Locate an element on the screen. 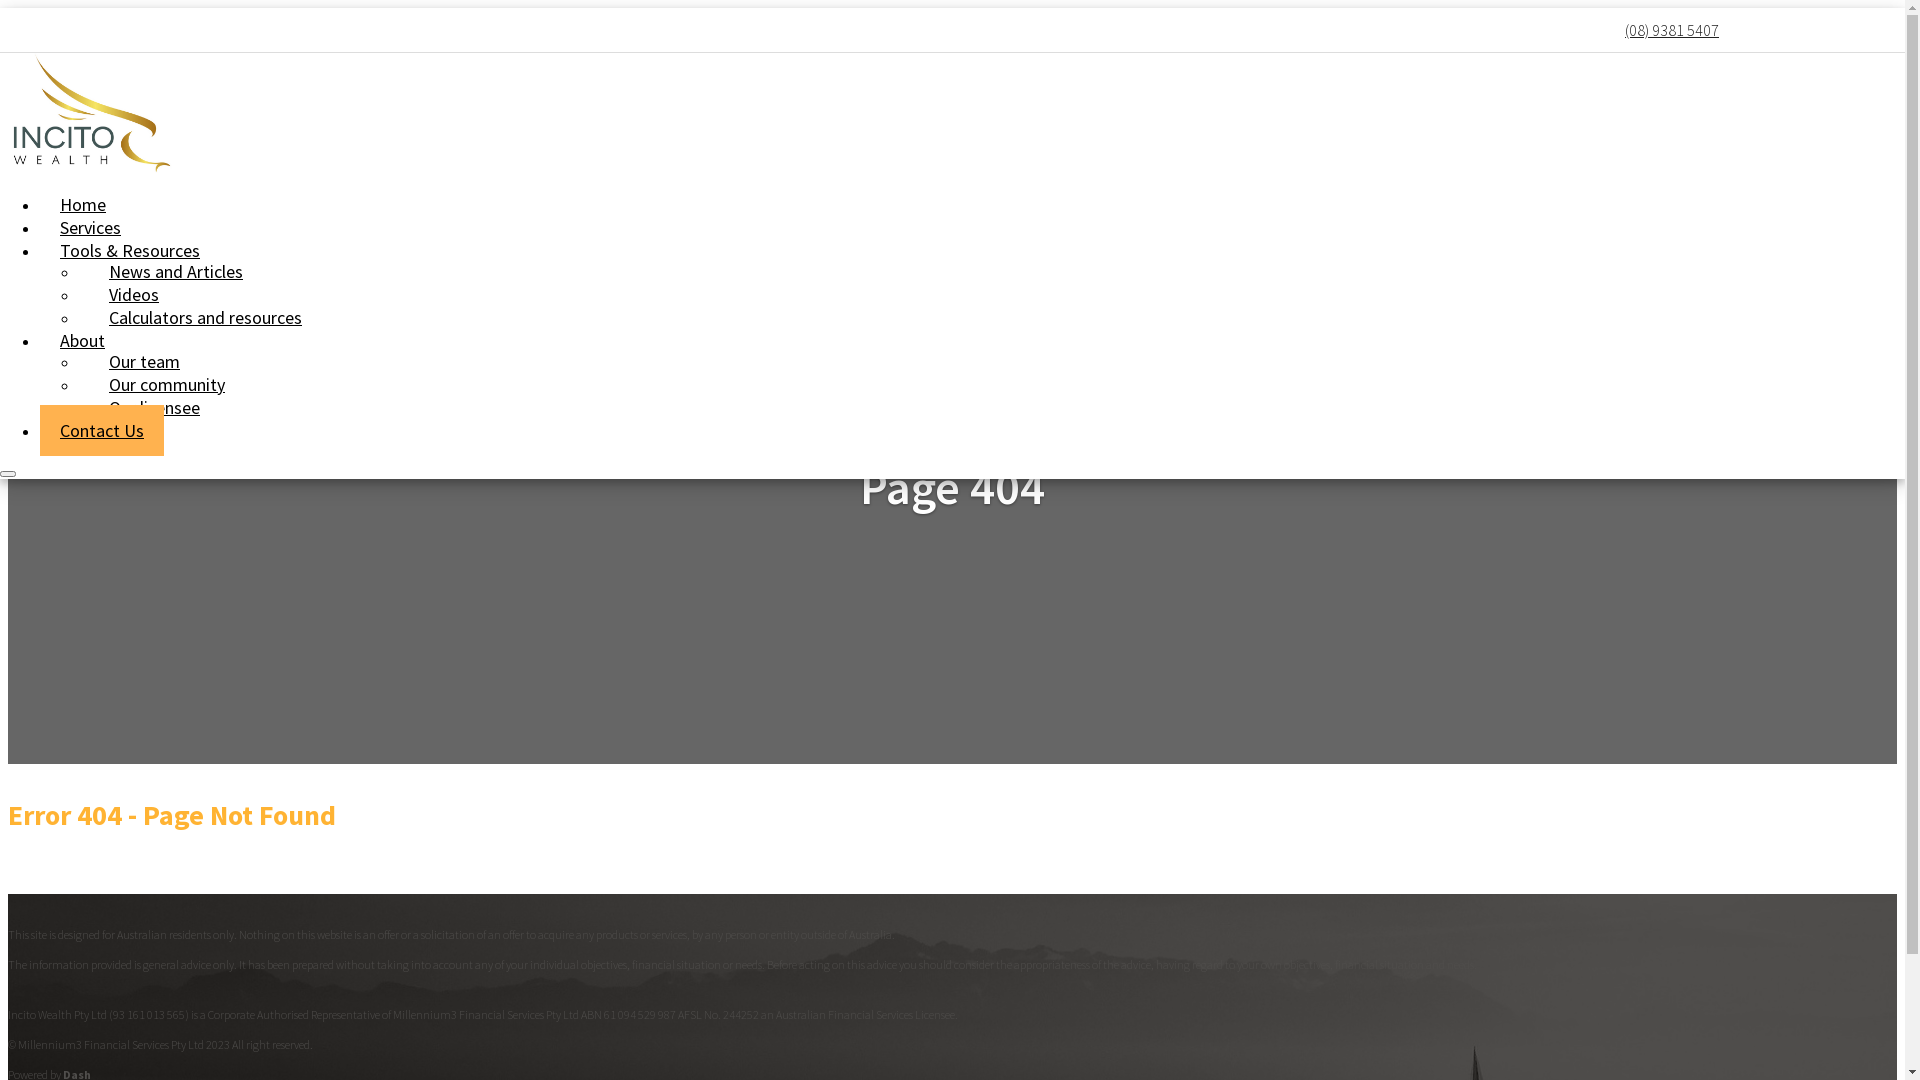 This screenshot has width=1920, height=1080. Our community is located at coordinates (167, 384).